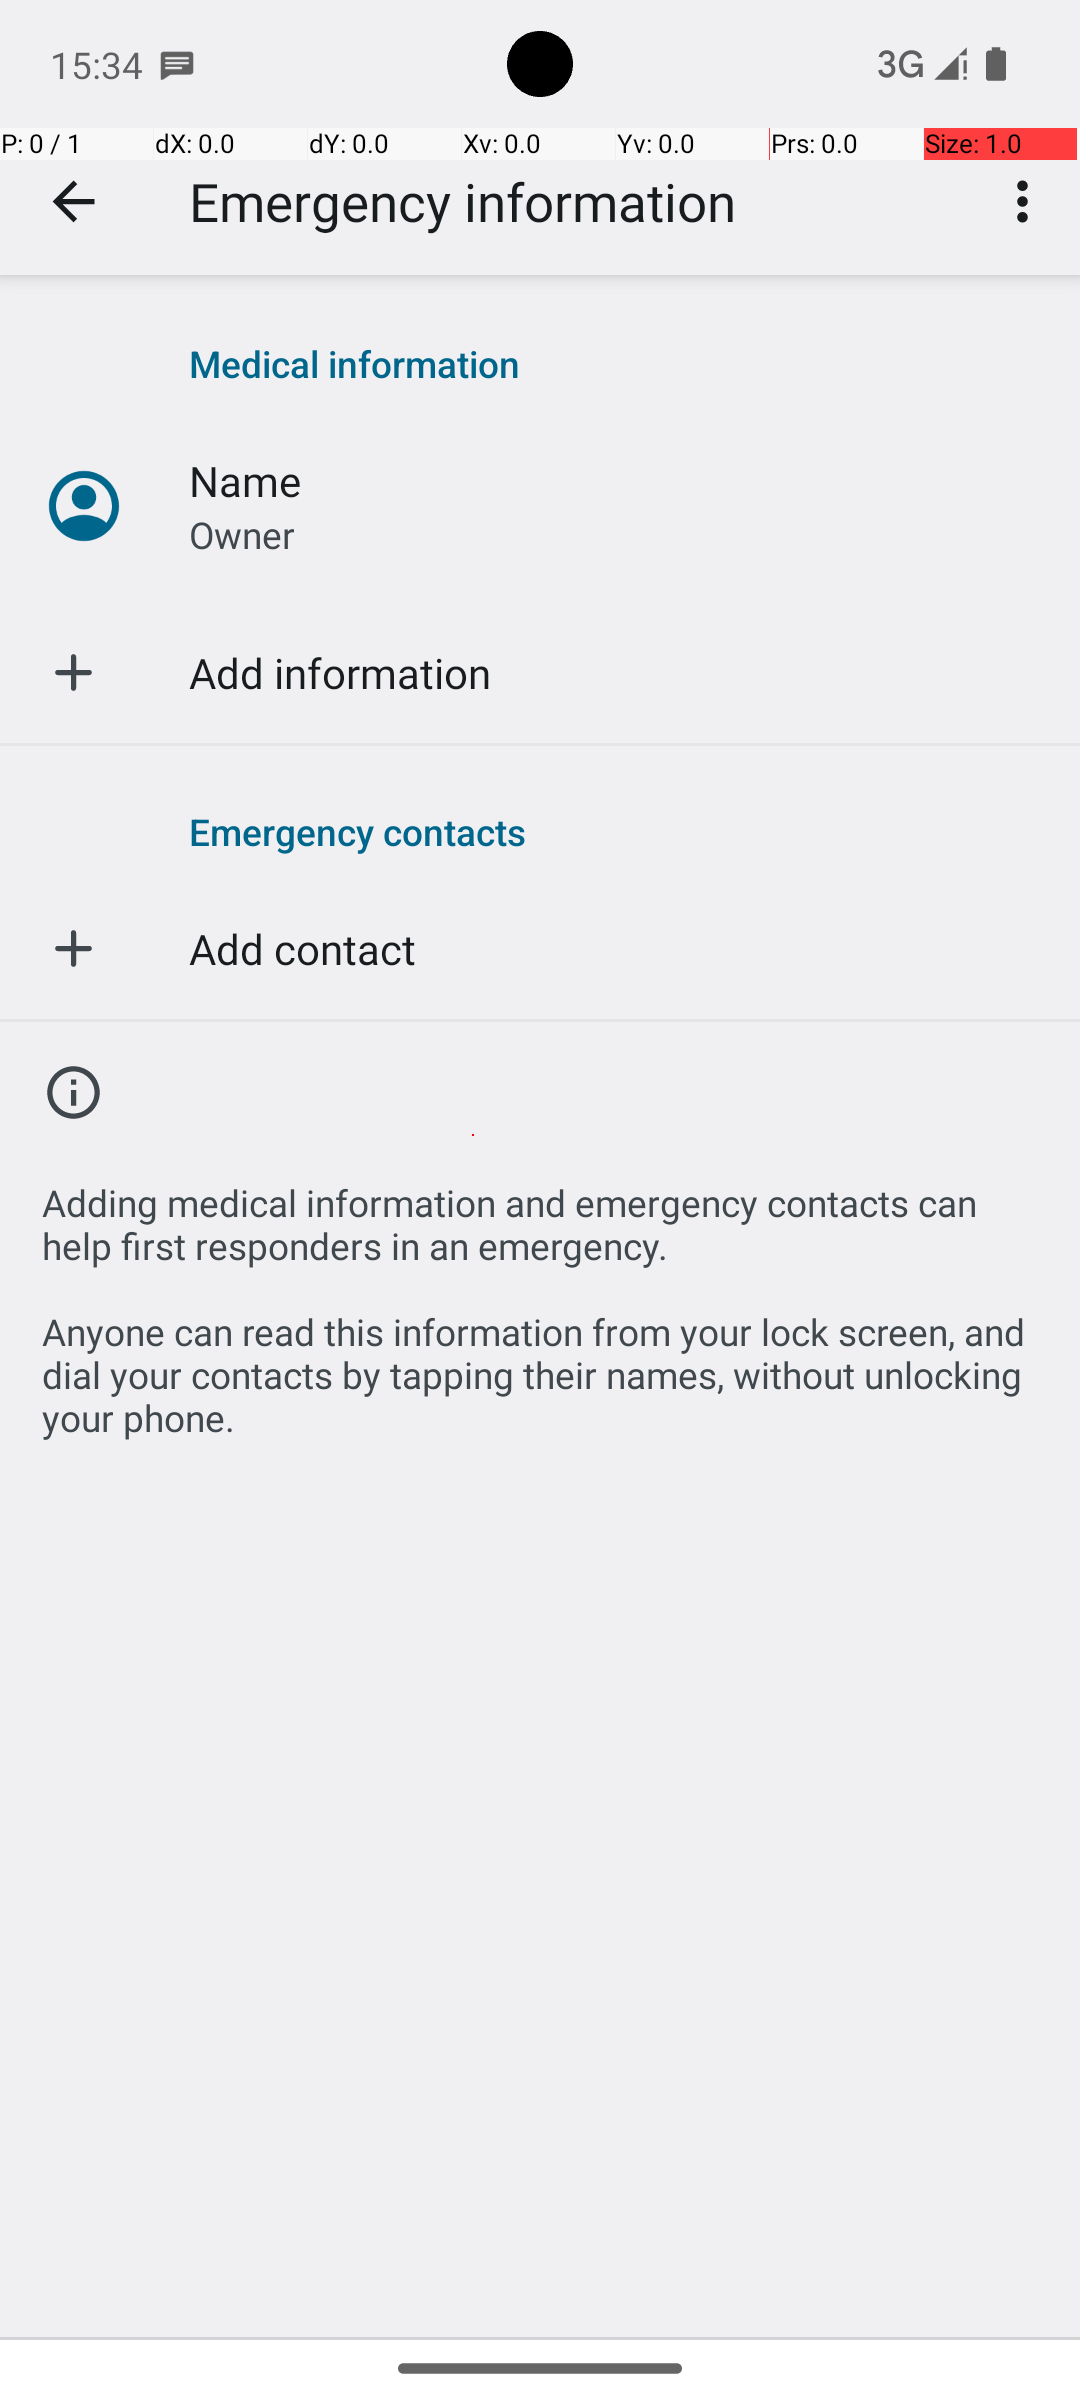 The image size is (1080, 2400). What do you see at coordinates (340, 672) in the screenshot?
I see `Add information` at bounding box center [340, 672].